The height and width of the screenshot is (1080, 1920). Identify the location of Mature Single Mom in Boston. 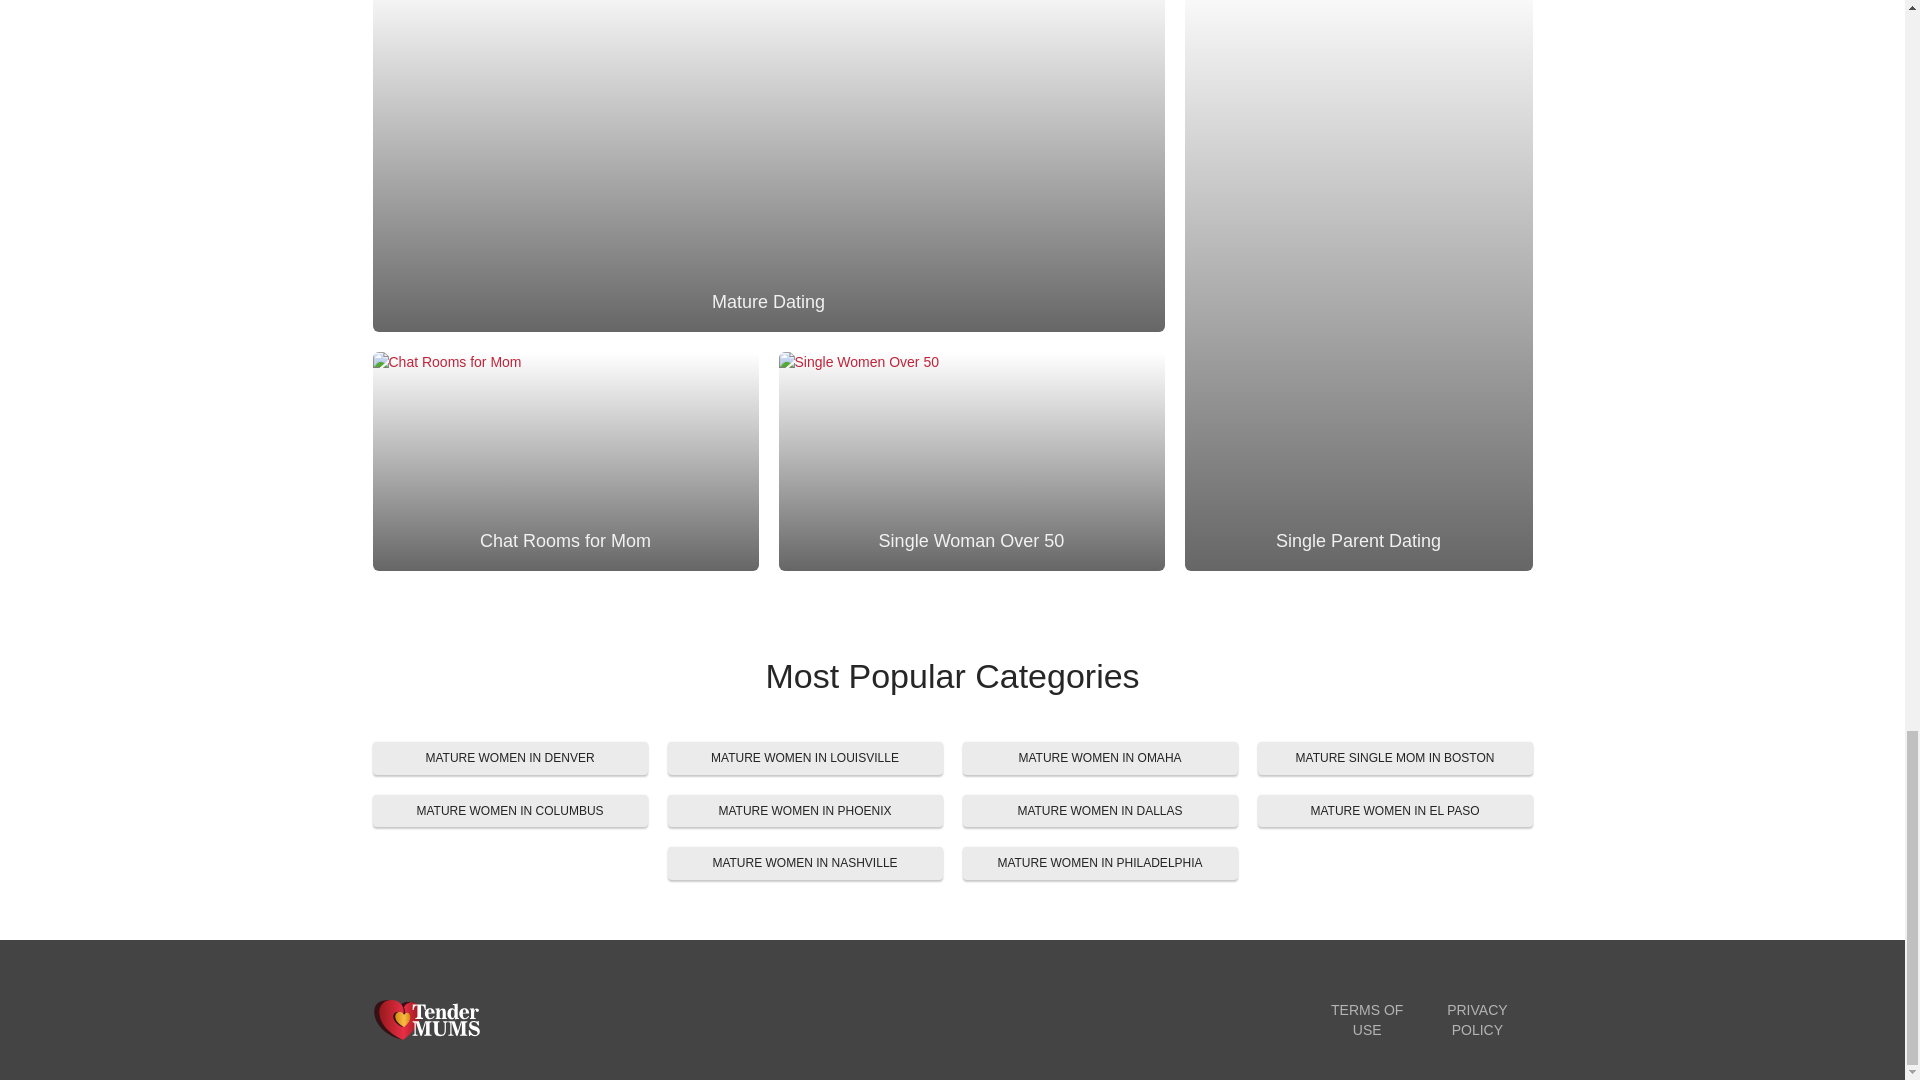
(1394, 758).